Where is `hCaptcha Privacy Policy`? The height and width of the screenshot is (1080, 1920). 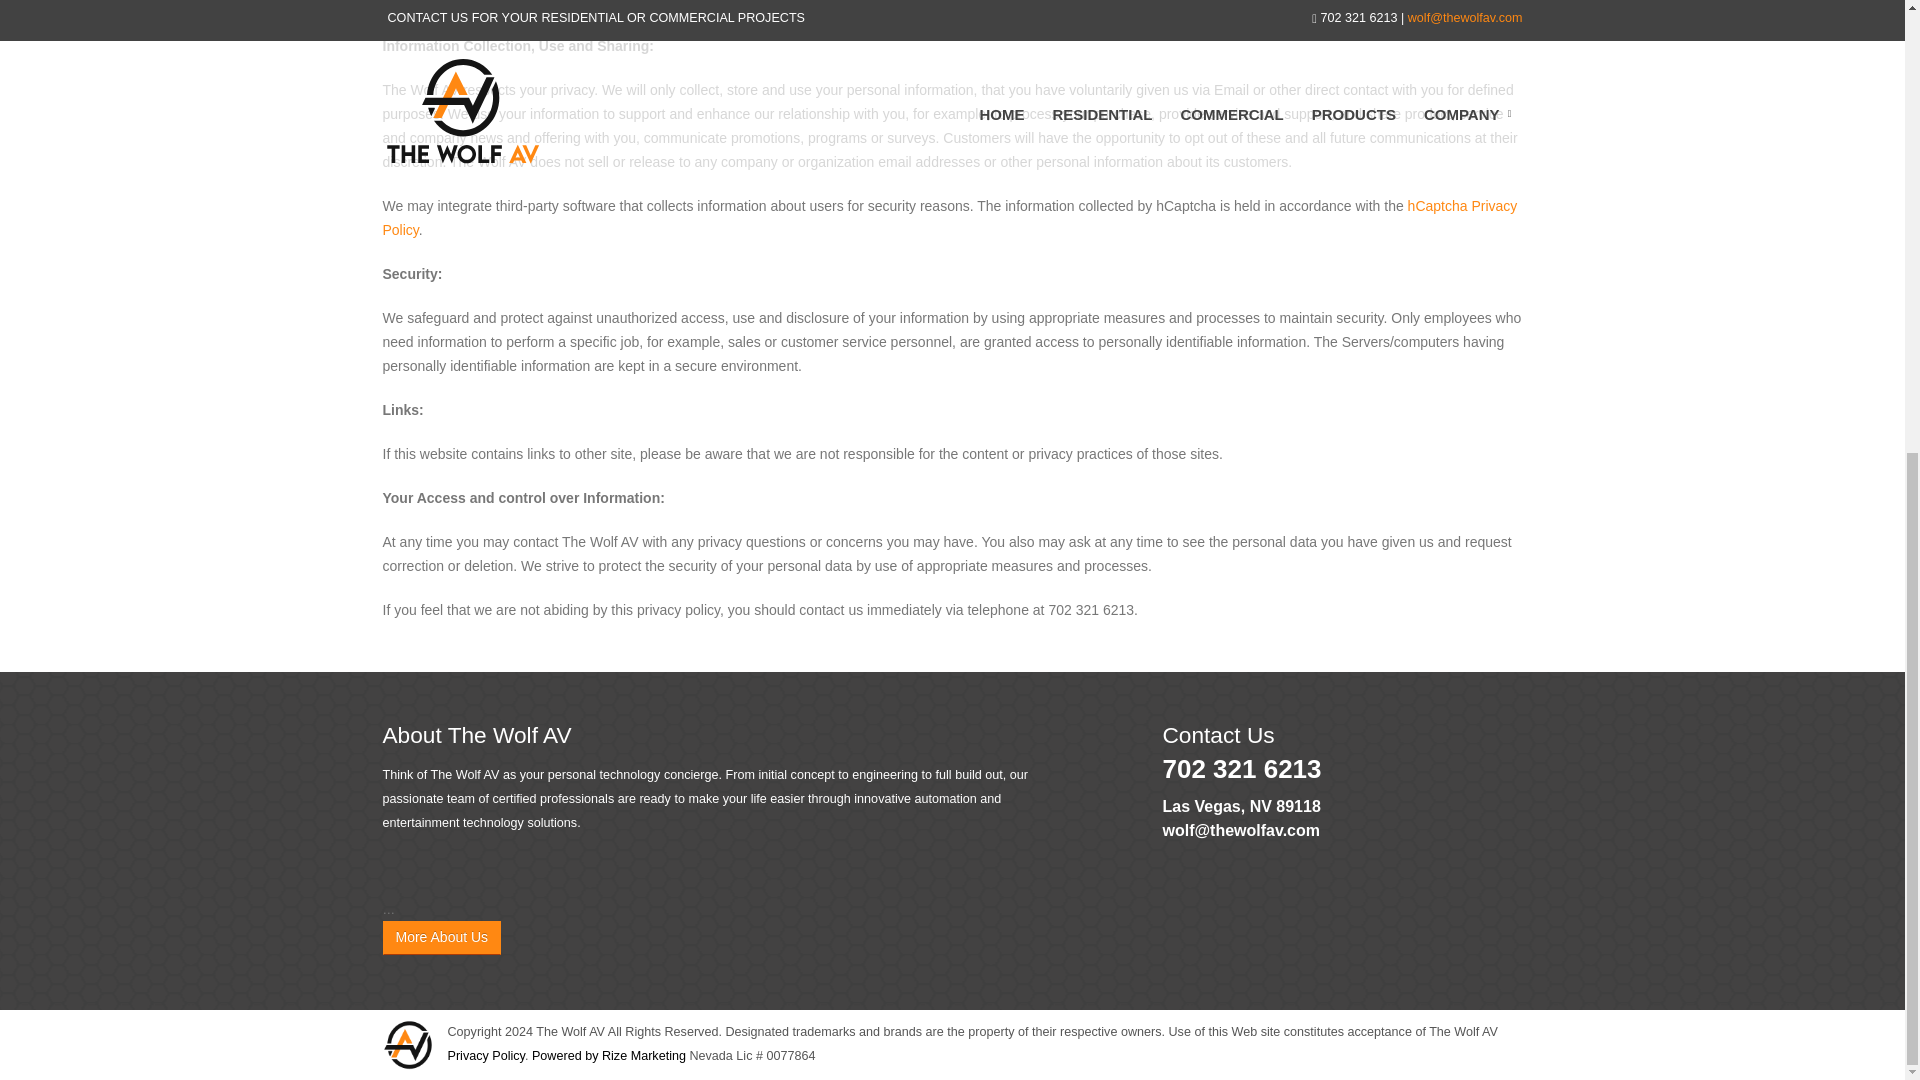
hCaptcha Privacy Policy is located at coordinates (949, 217).